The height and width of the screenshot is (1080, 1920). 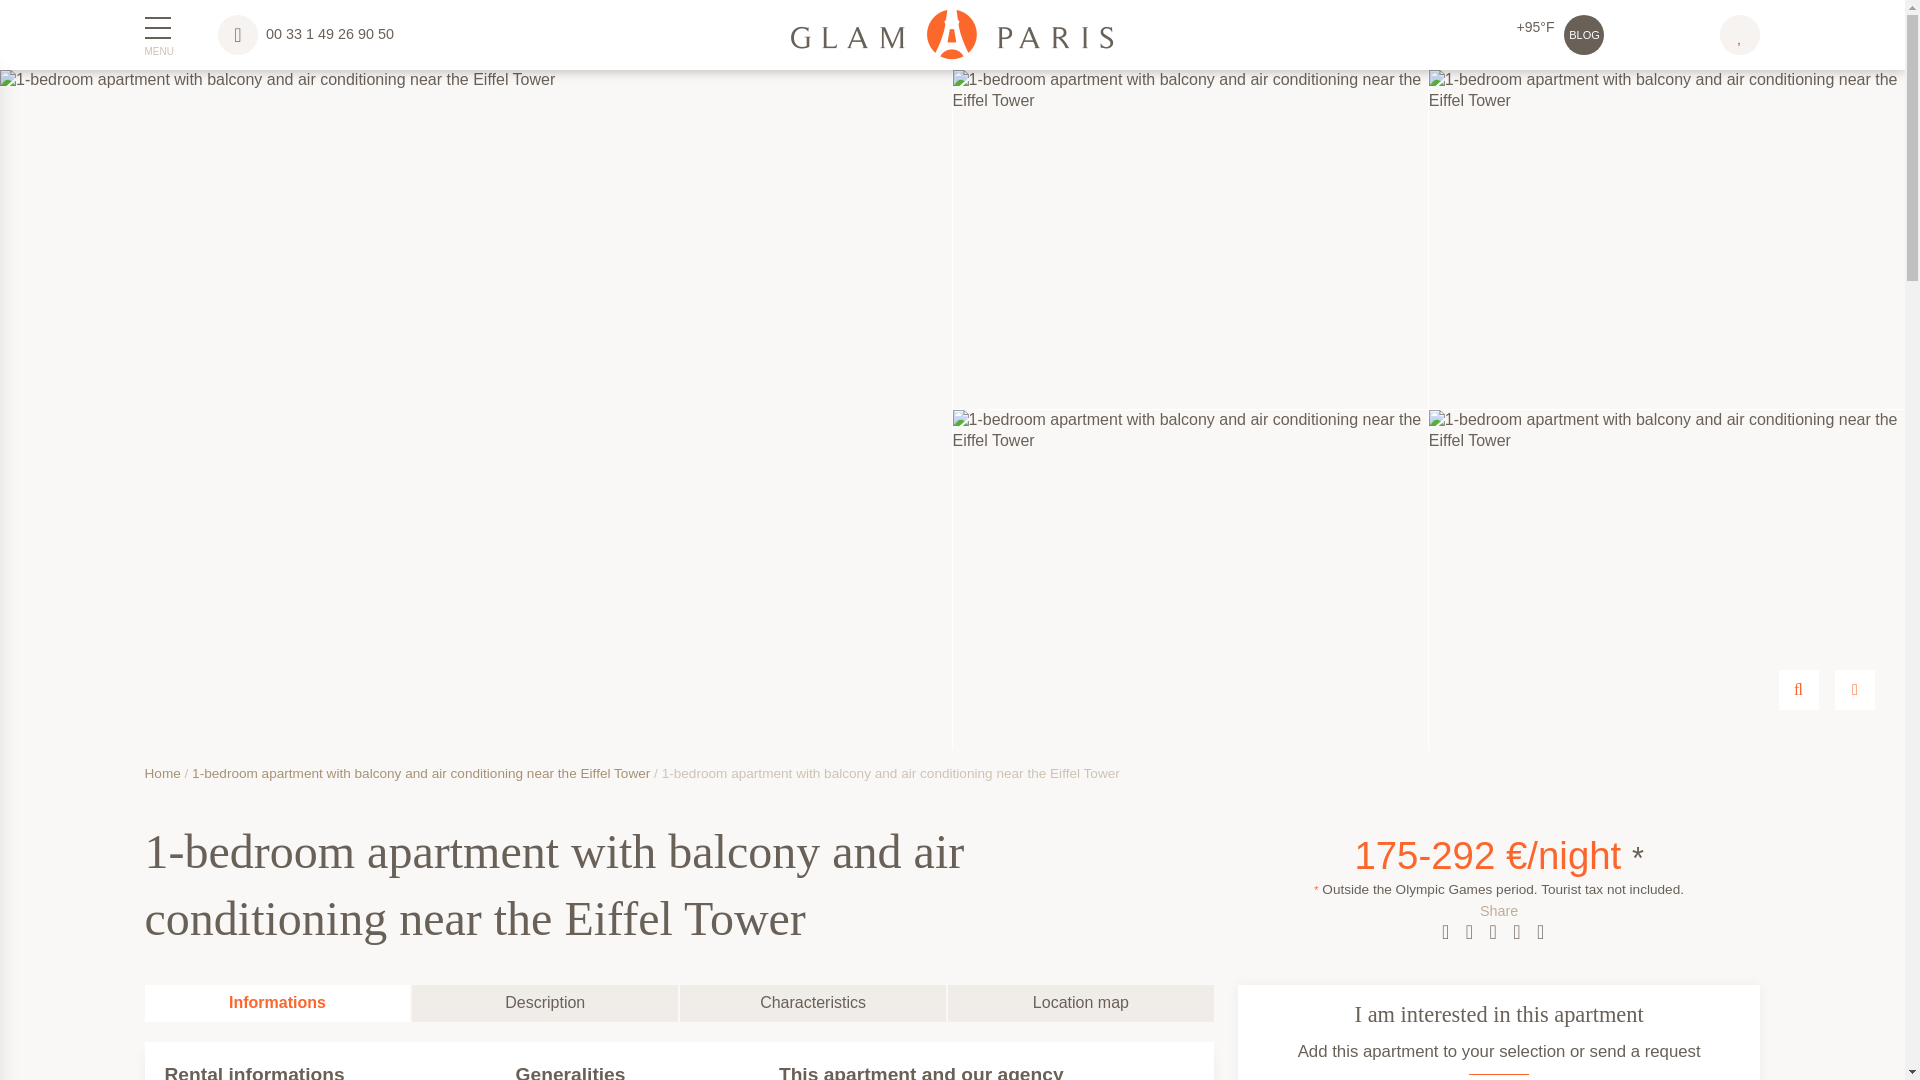 I want to click on Home, so click(x=162, y=772).